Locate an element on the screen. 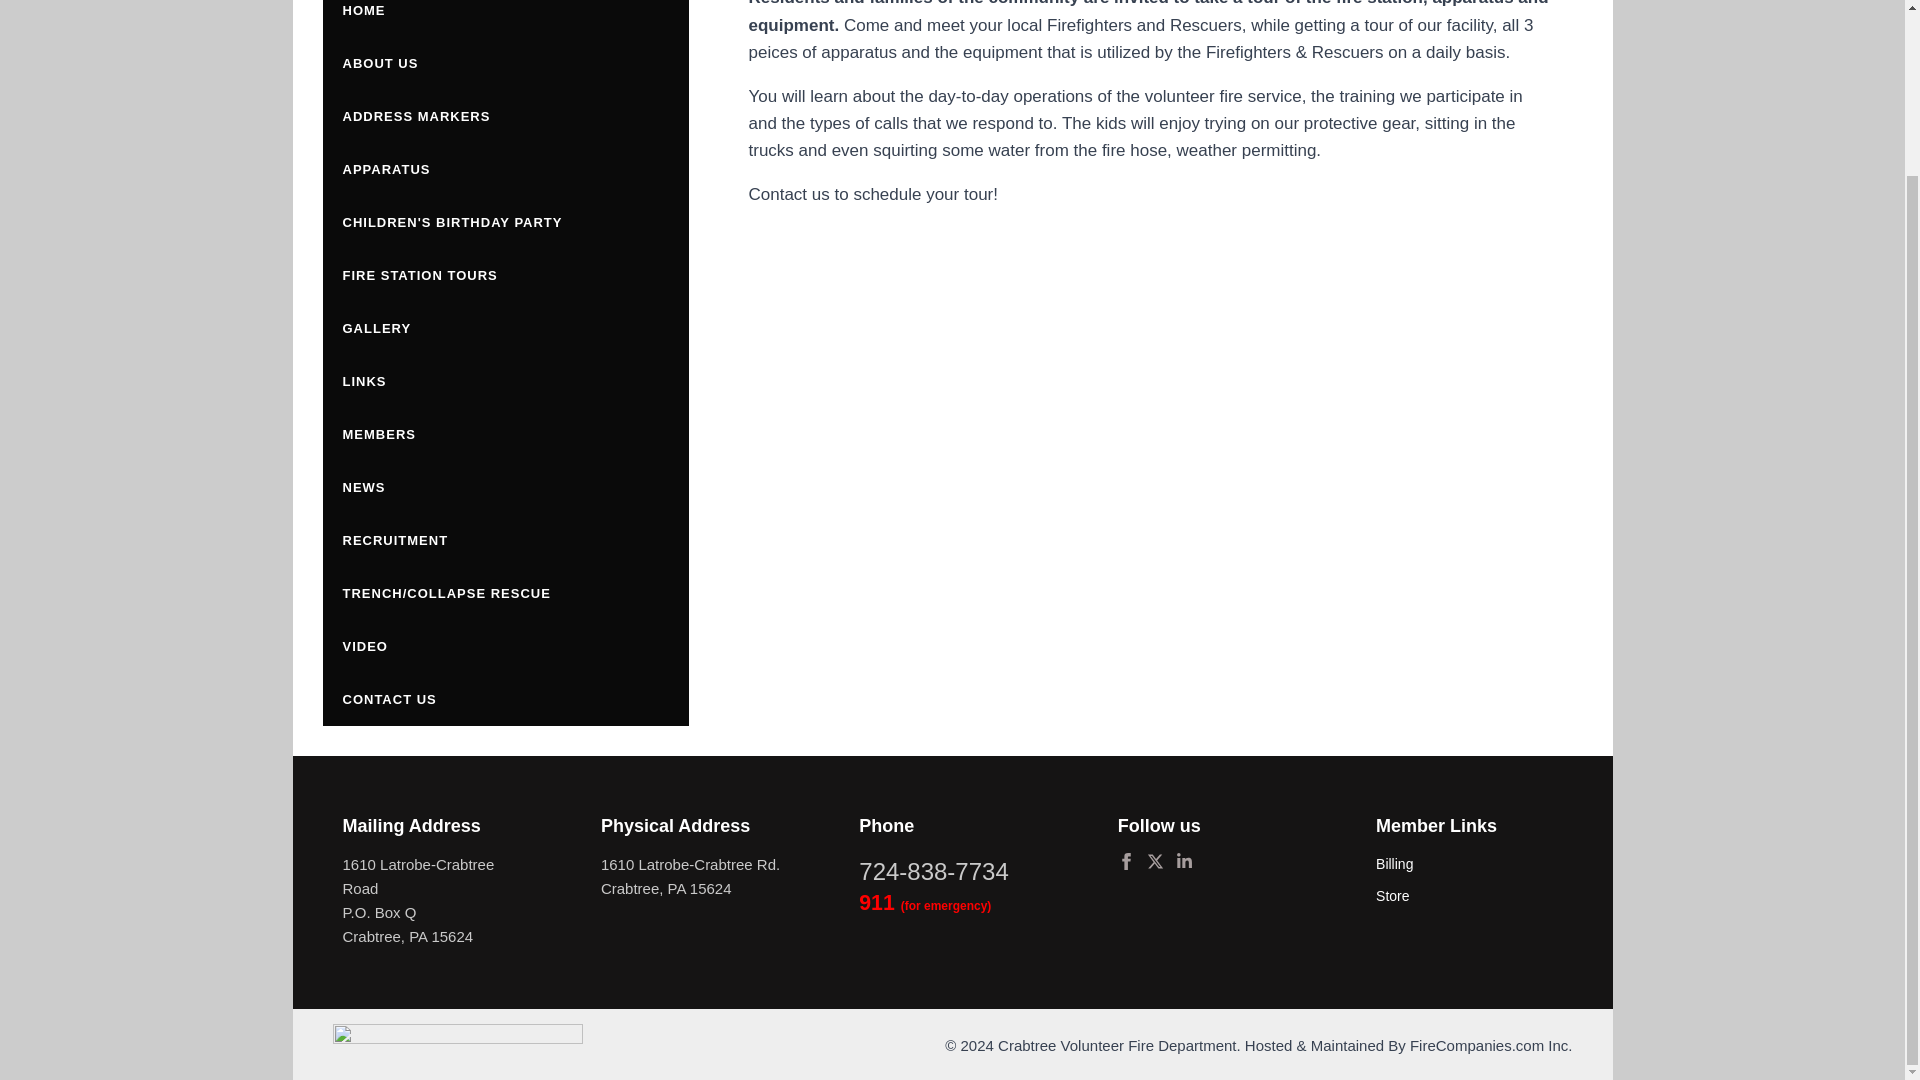 This screenshot has height=1080, width=1920. ADDRESS MARKERS is located at coordinates (504, 116).